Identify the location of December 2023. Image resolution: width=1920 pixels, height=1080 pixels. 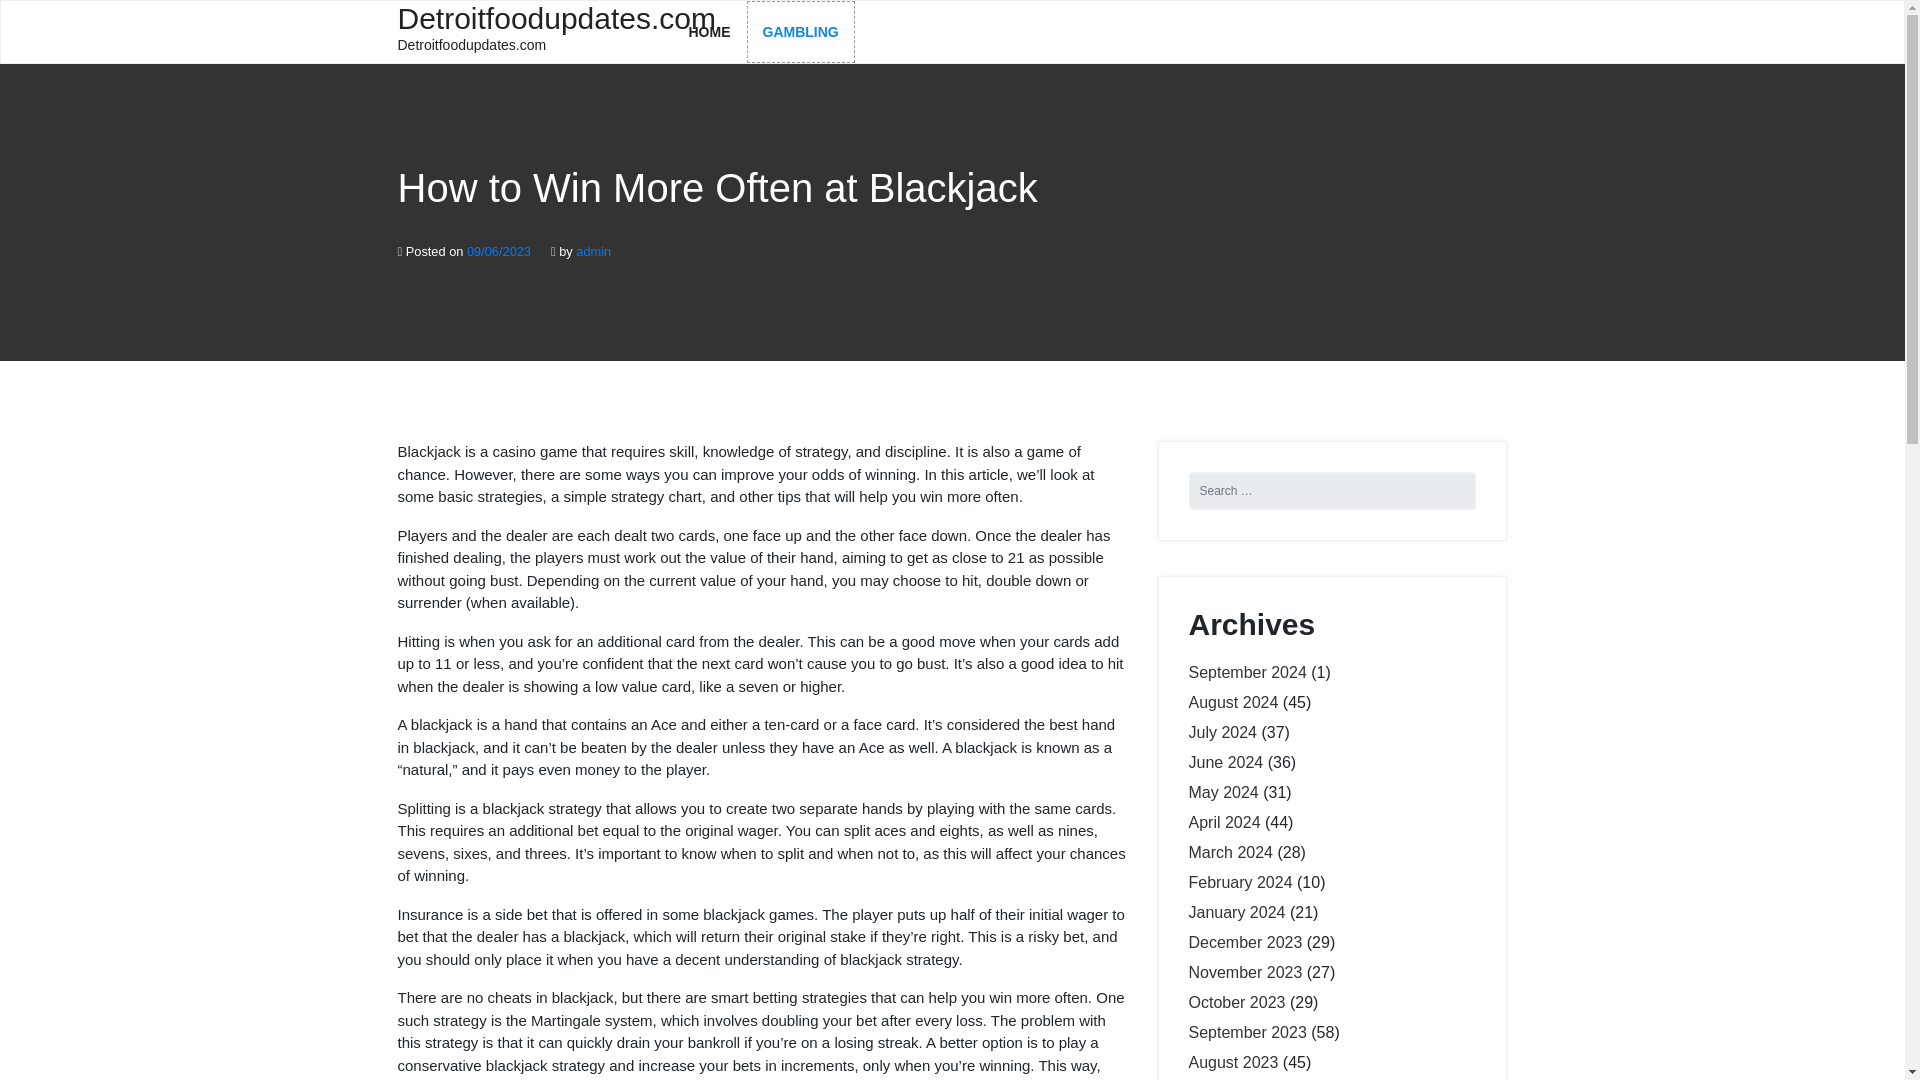
(1244, 942).